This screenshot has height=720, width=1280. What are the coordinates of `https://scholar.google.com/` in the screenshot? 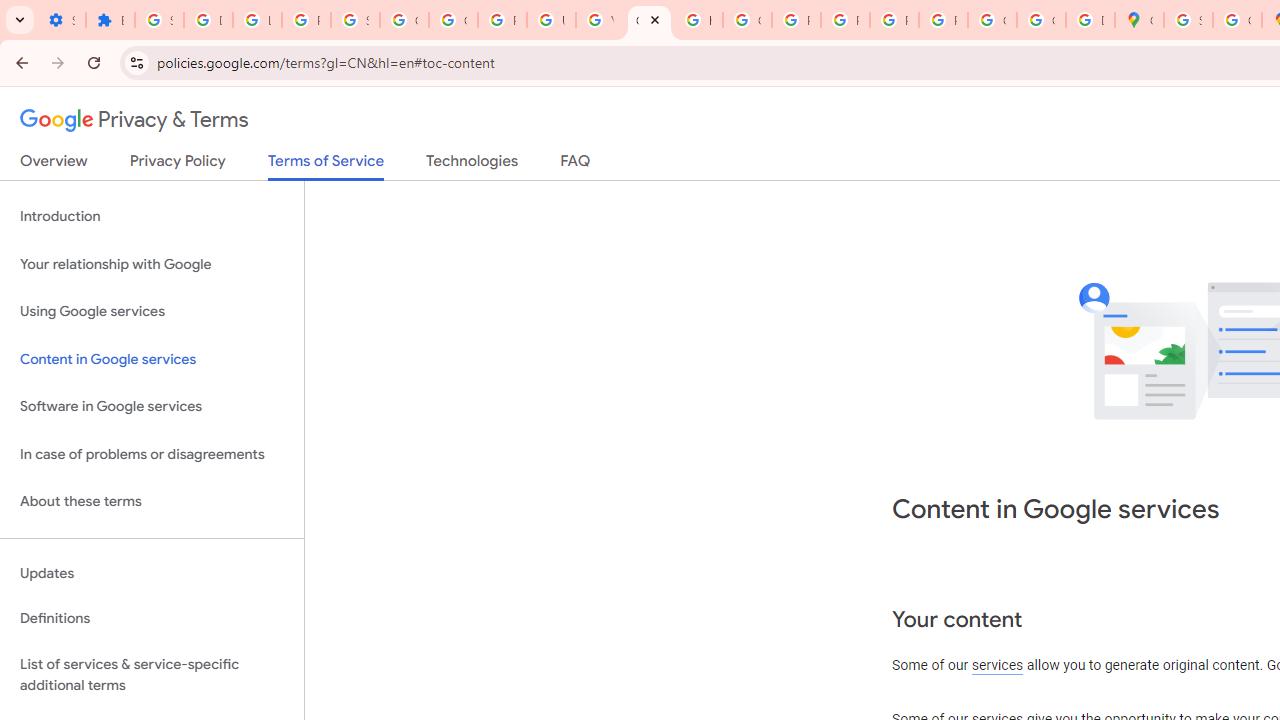 It's located at (698, 20).